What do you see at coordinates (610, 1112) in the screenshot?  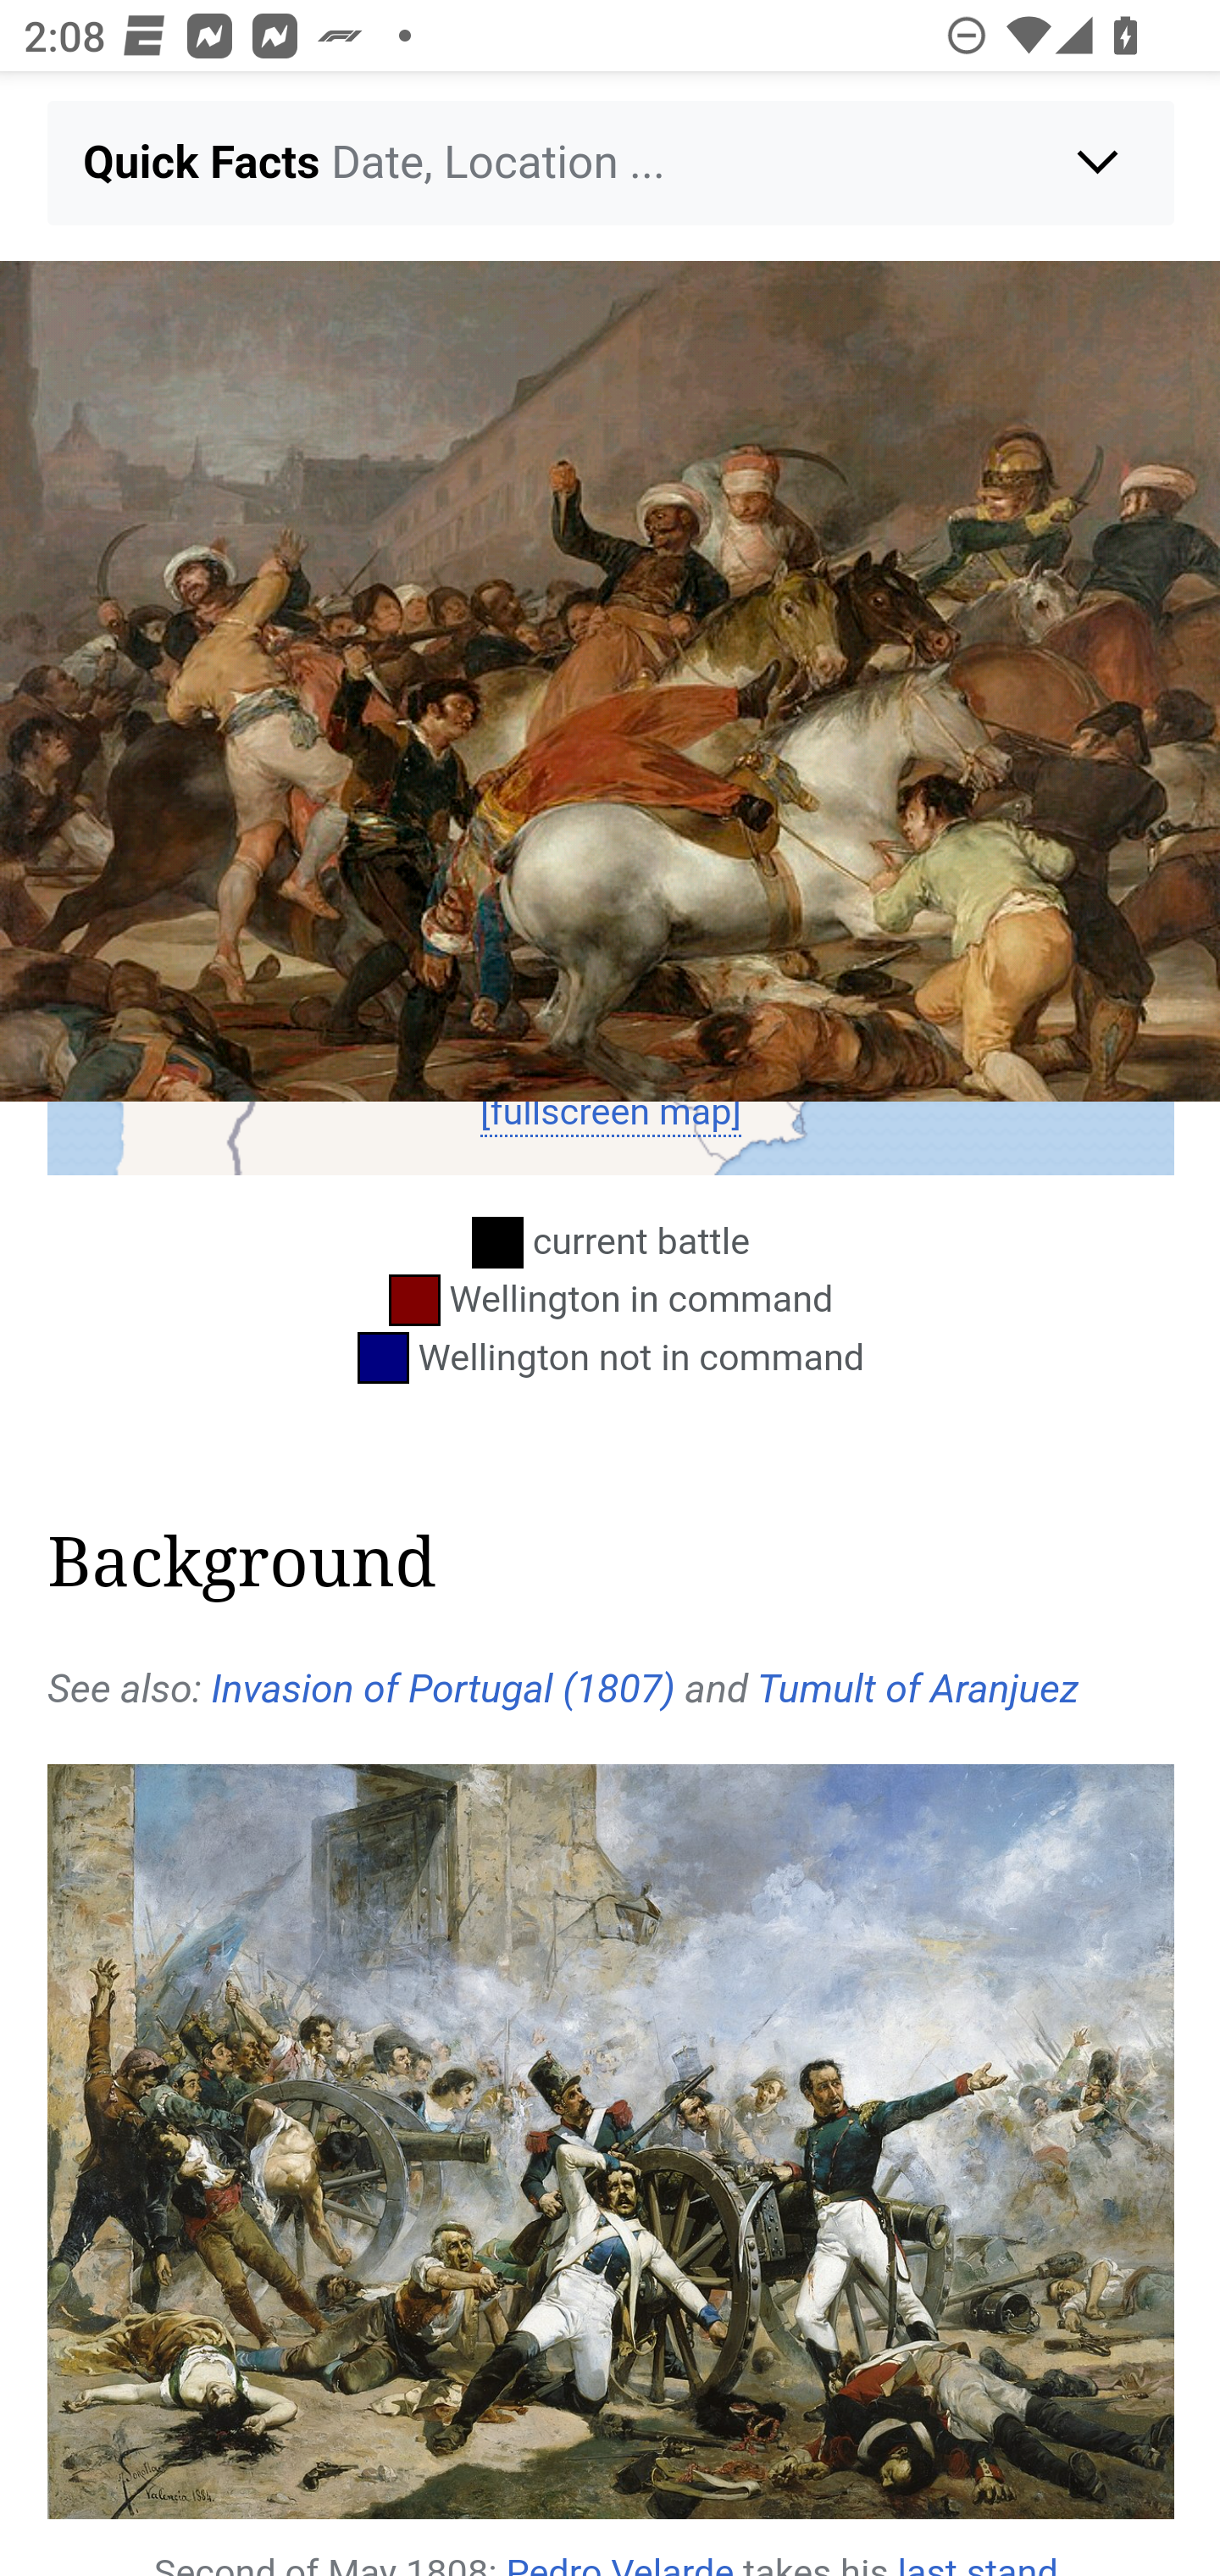 I see `[fullscreen map]` at bounding box center [610, 1112].